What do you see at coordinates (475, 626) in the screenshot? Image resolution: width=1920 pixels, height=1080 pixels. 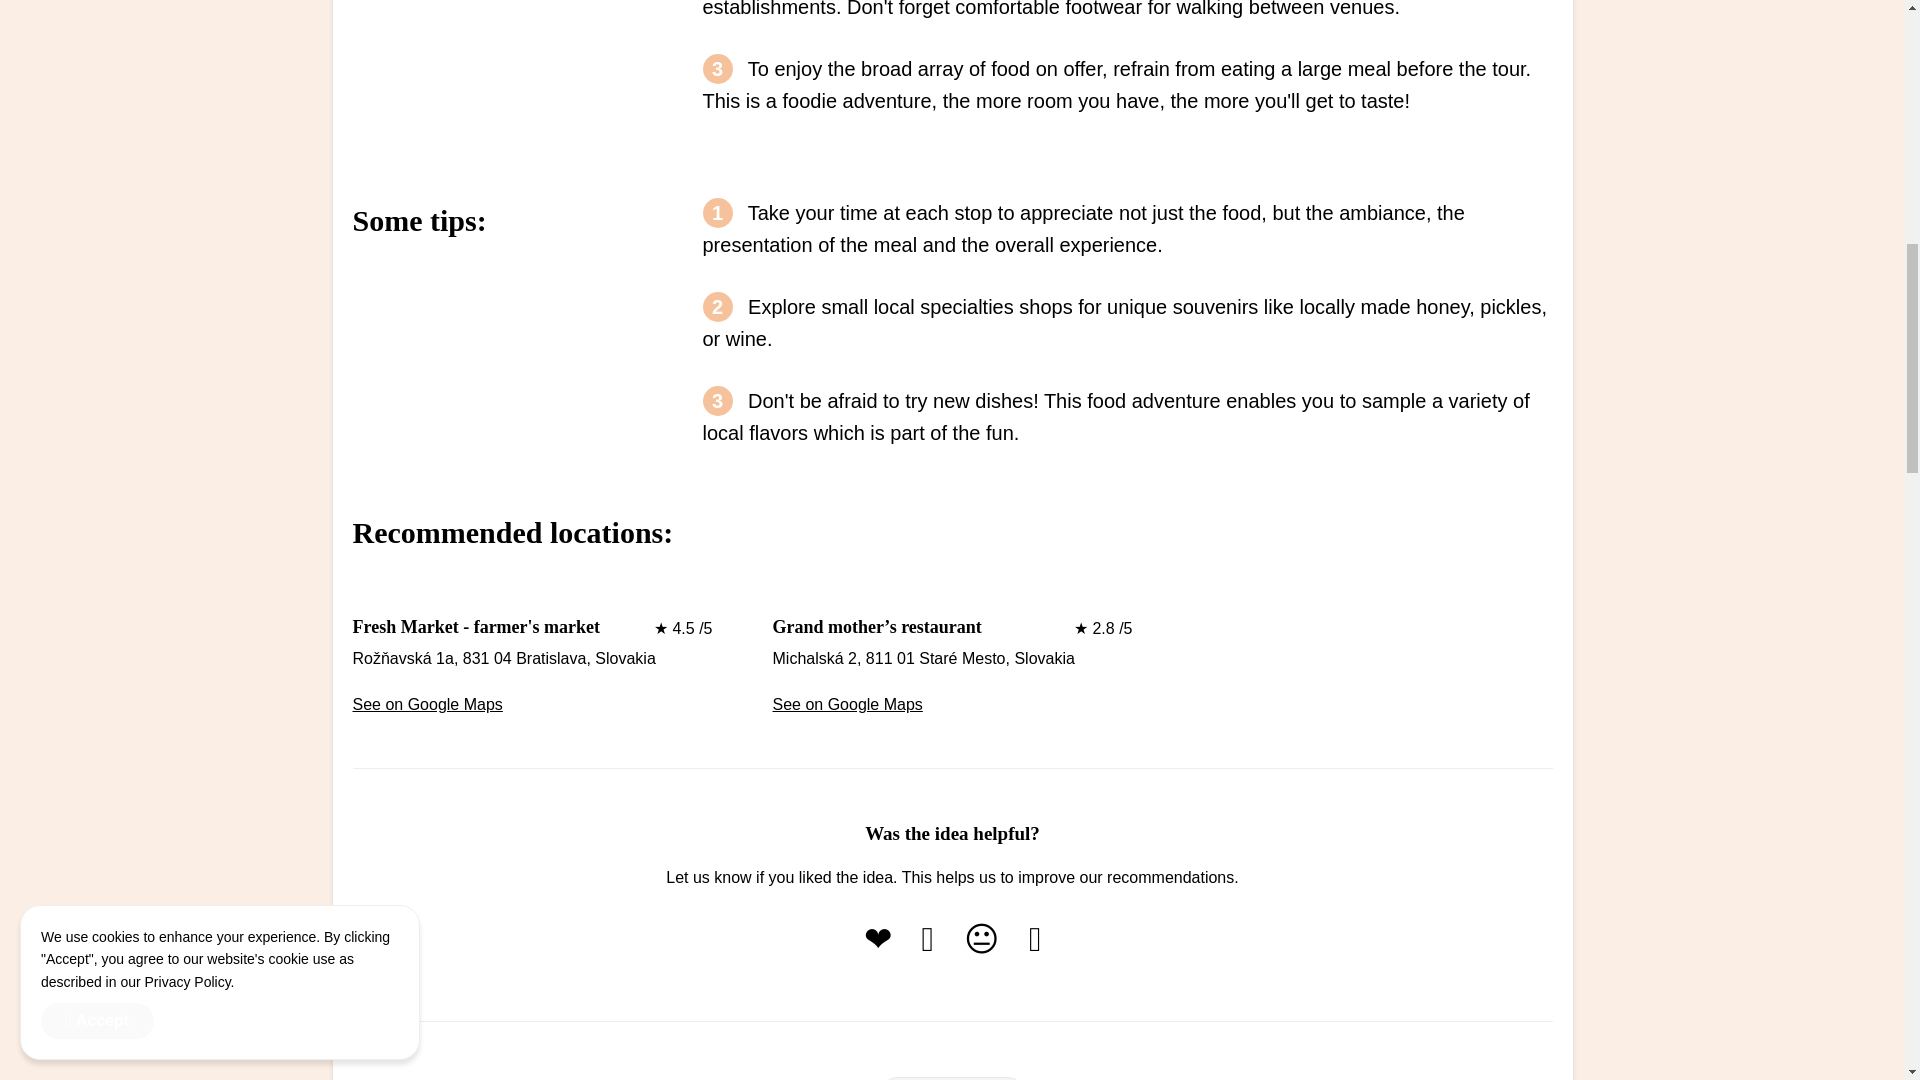 I see `Fresh Market - farmer's market` at bounding box center [475, 626].